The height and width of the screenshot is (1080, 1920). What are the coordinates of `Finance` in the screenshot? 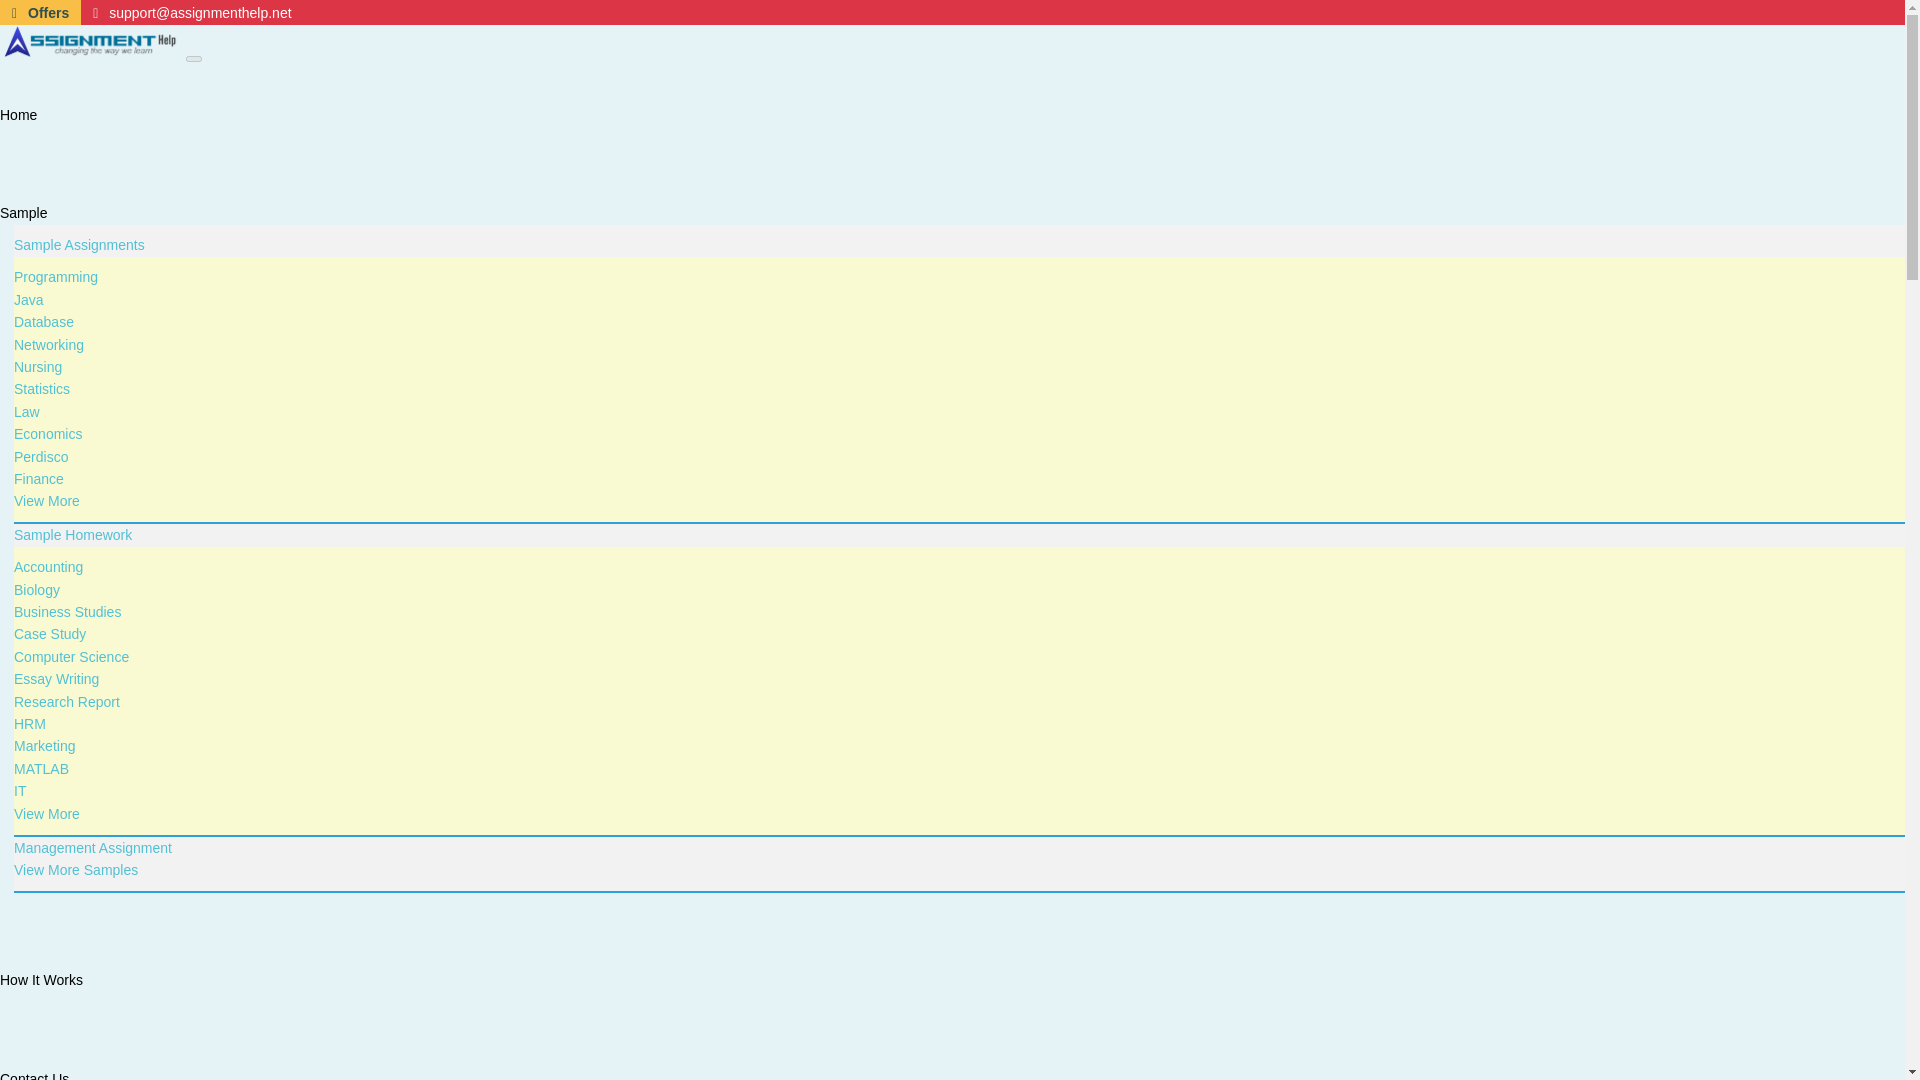 It's located at (38, 478).